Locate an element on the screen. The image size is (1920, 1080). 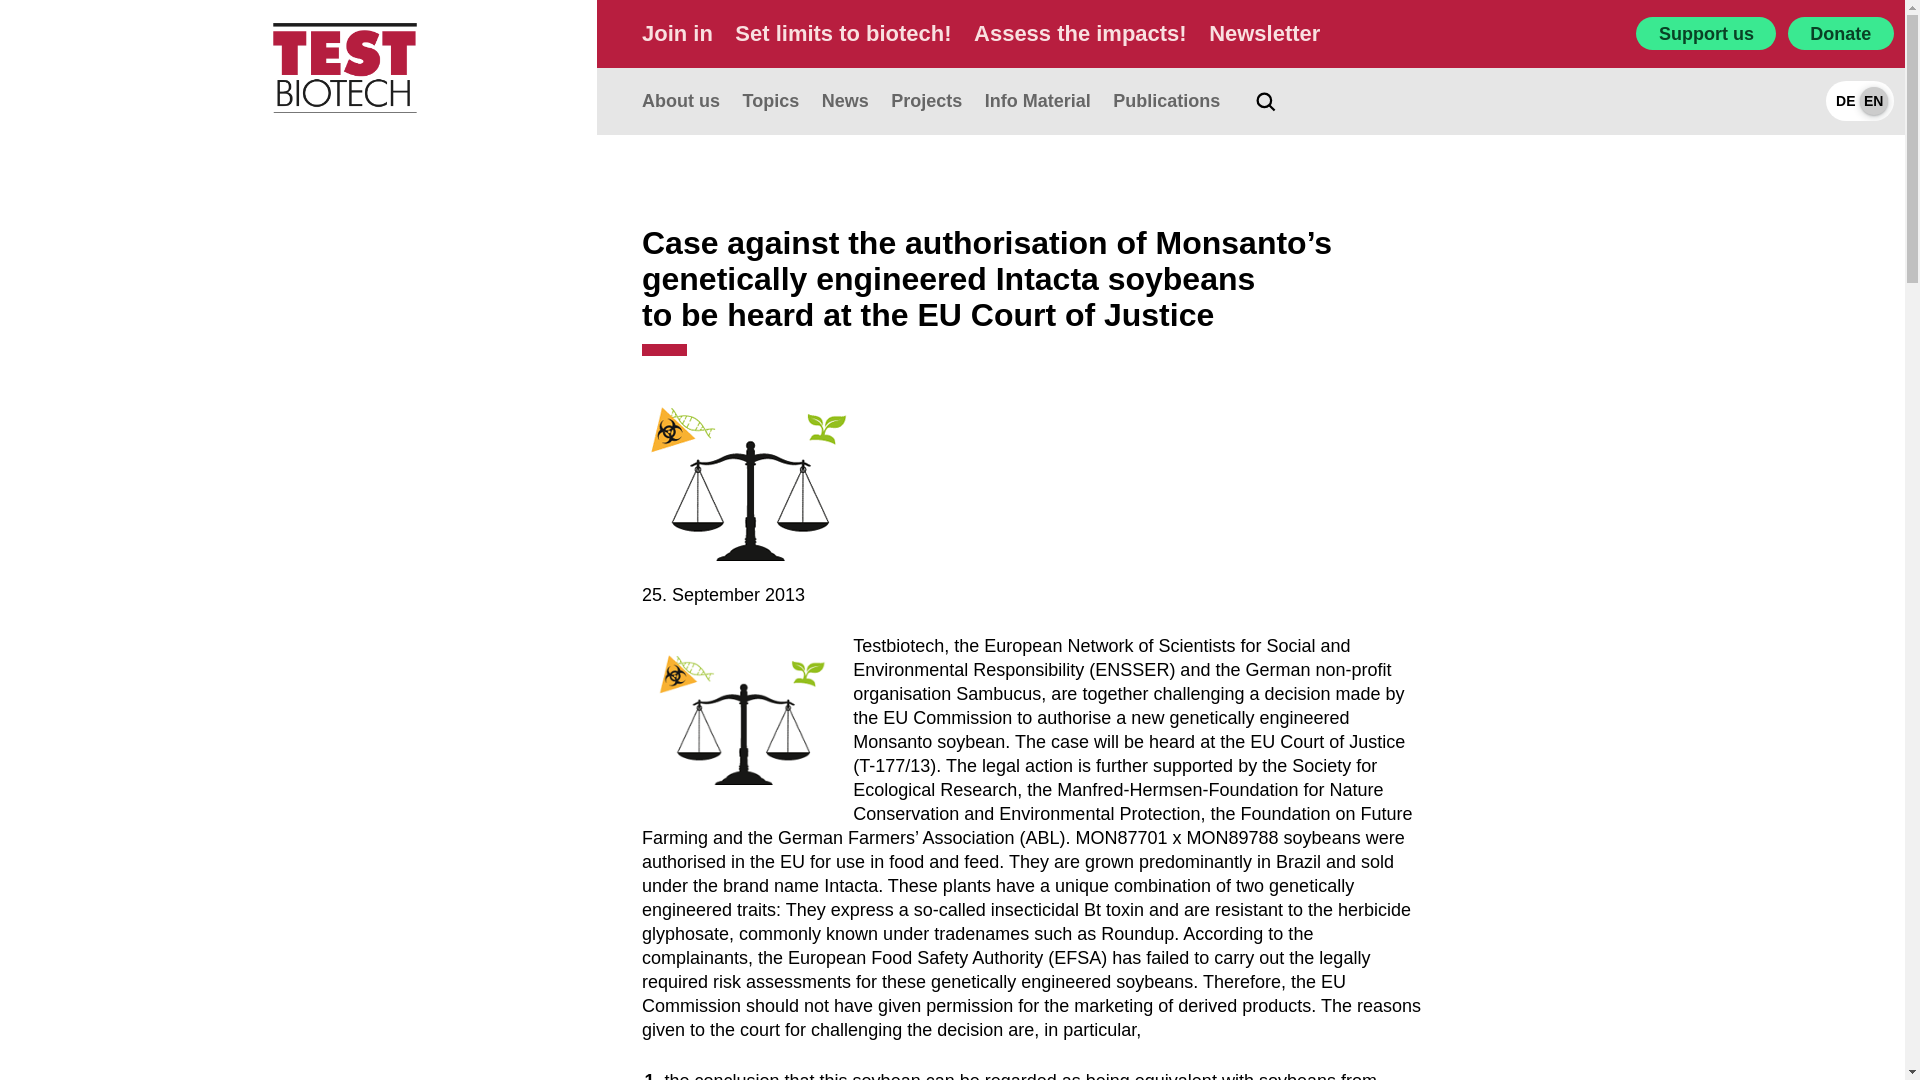
Info Material is located at coordinates (1037, 101).